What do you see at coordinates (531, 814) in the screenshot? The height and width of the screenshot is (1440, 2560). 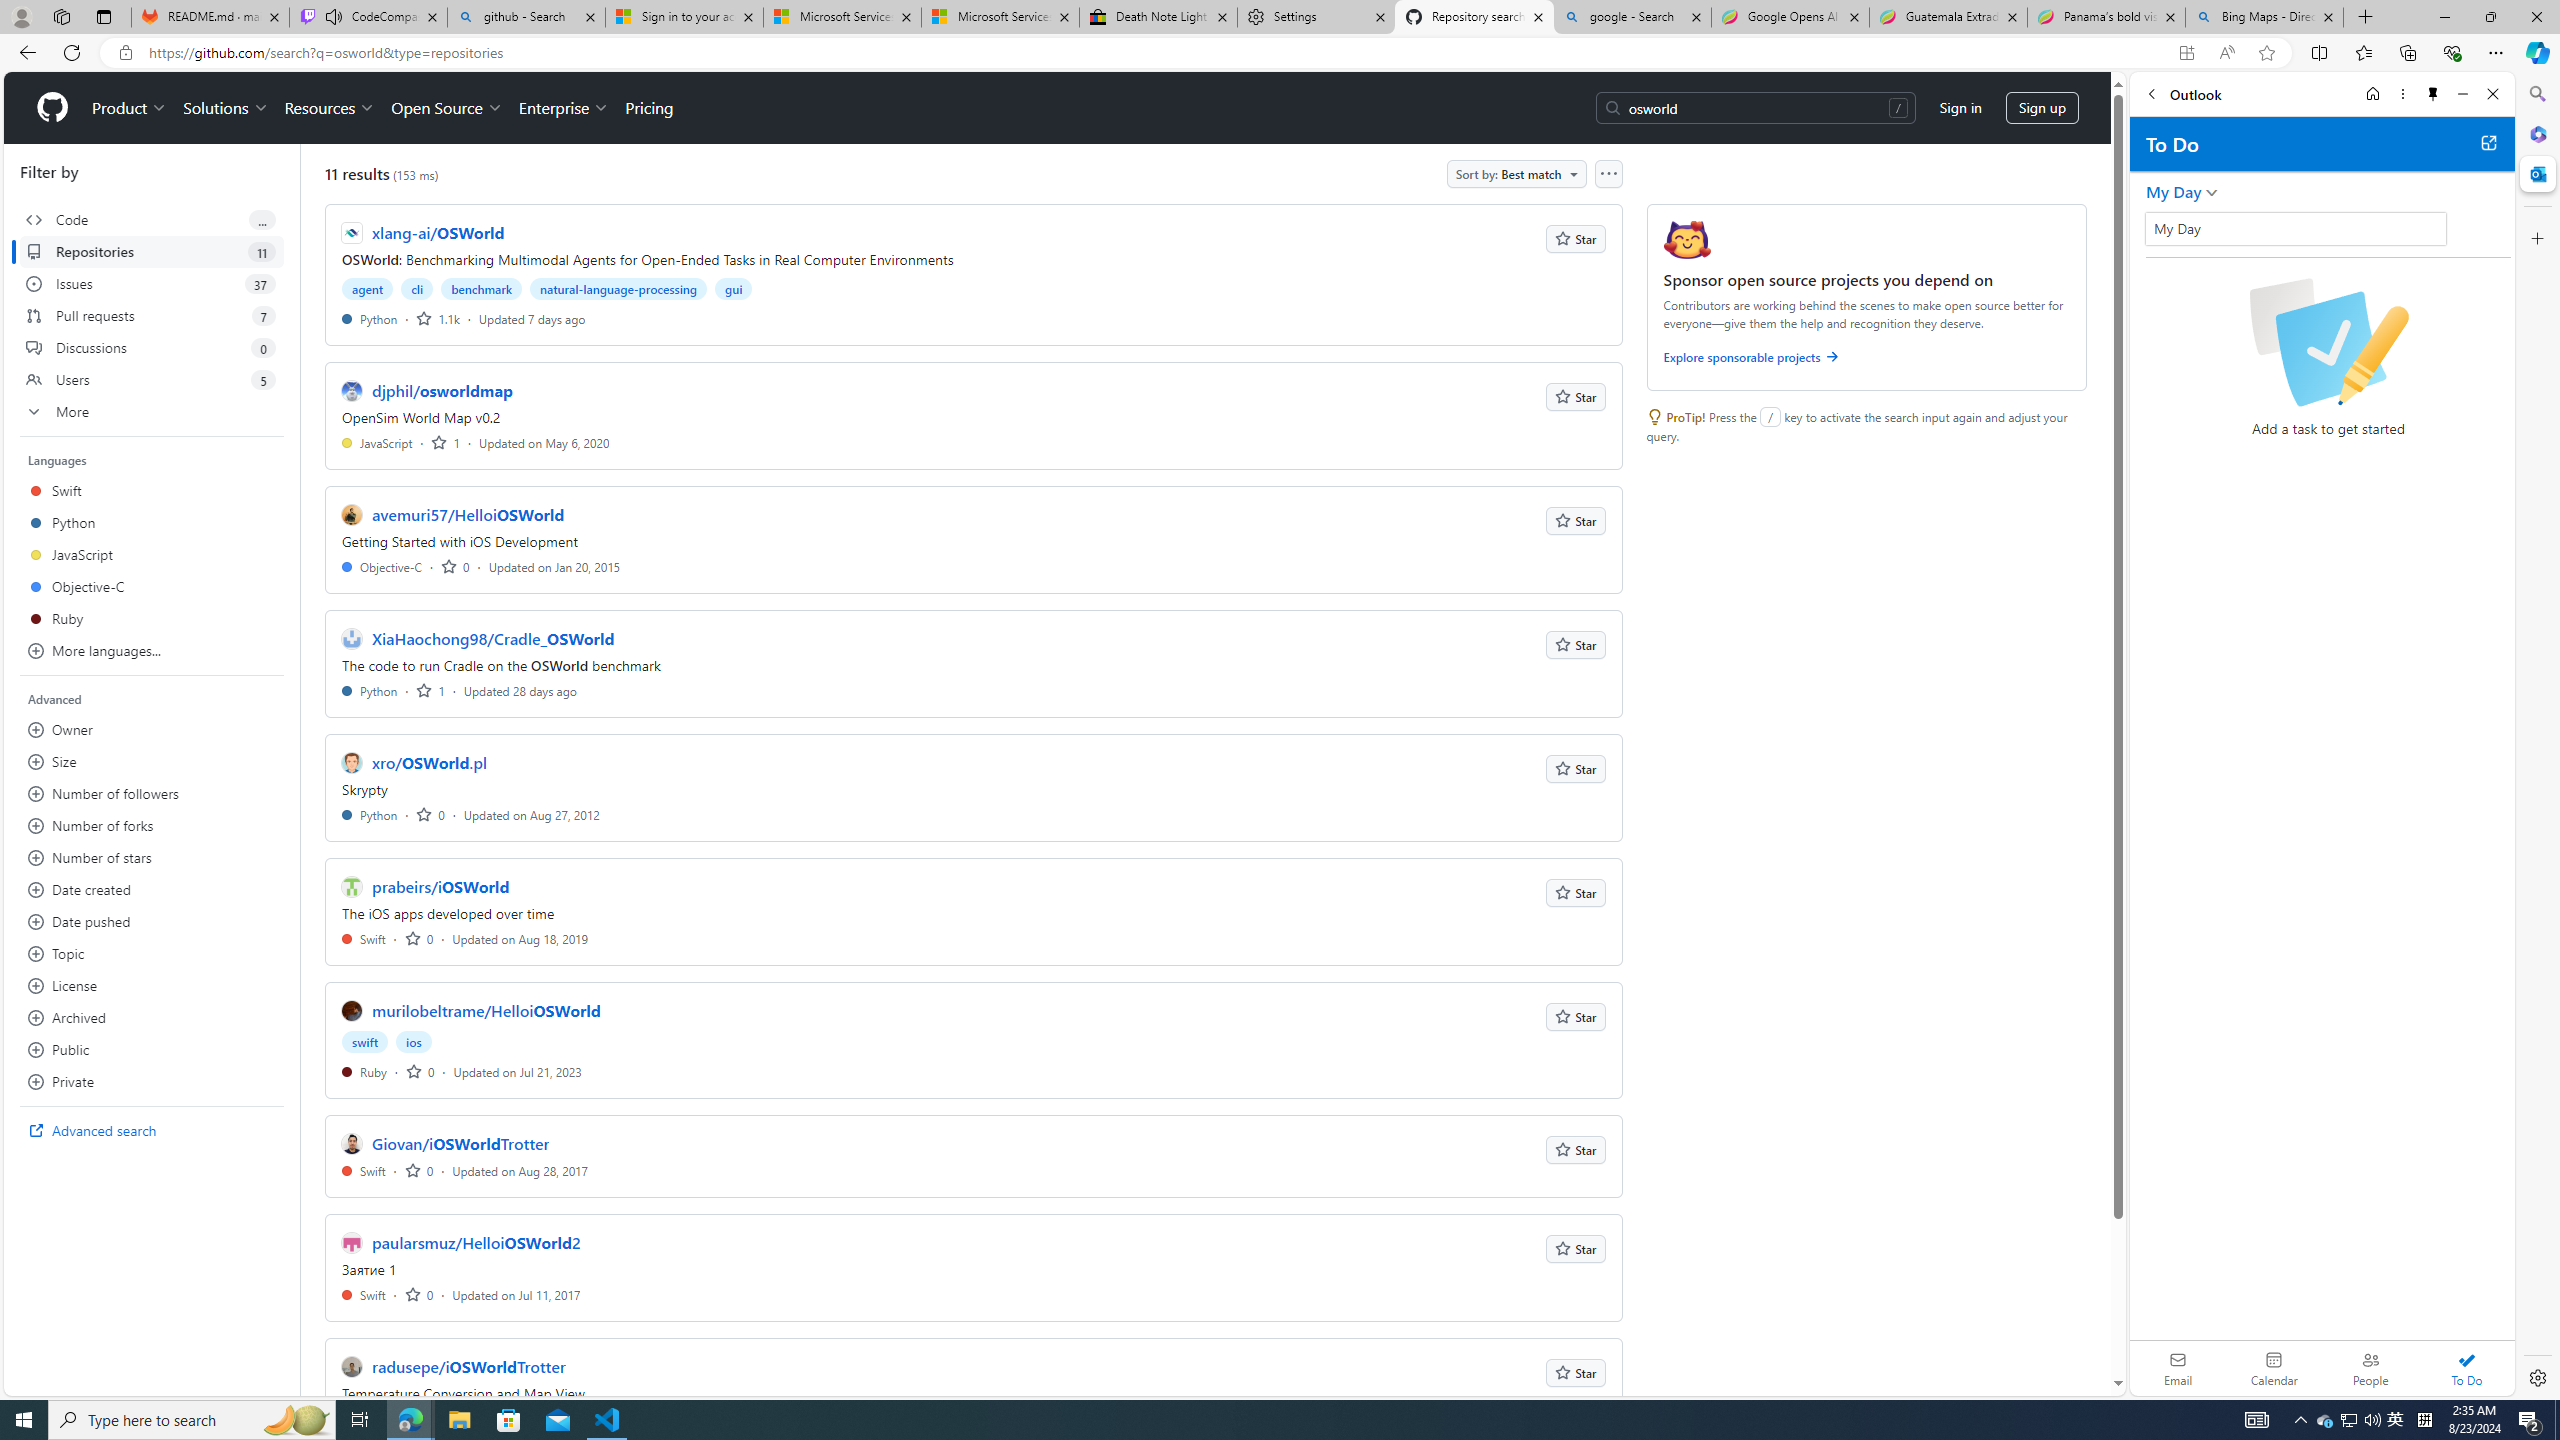 I see `Updated on Aug 27, 2012` at bounding box center [531, 814].